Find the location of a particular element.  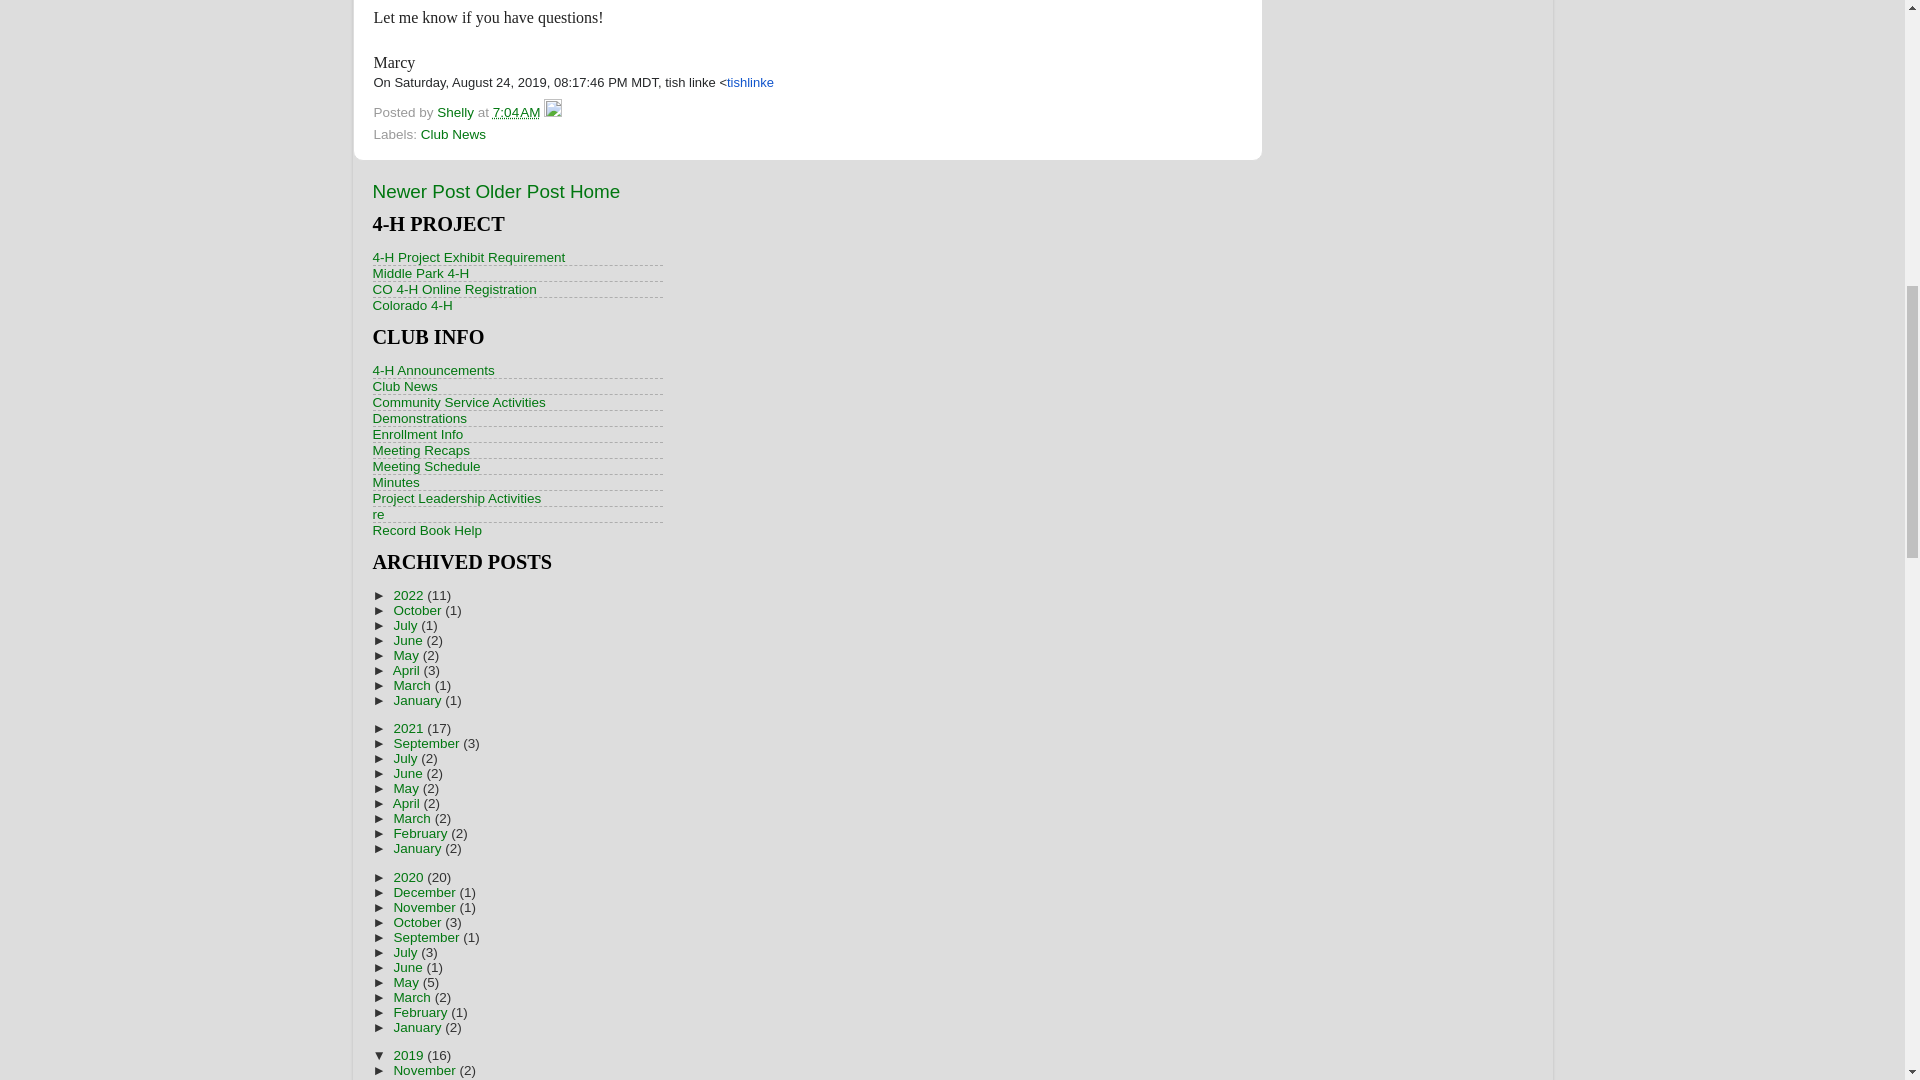

2022 is located at coordinates (410, 594).